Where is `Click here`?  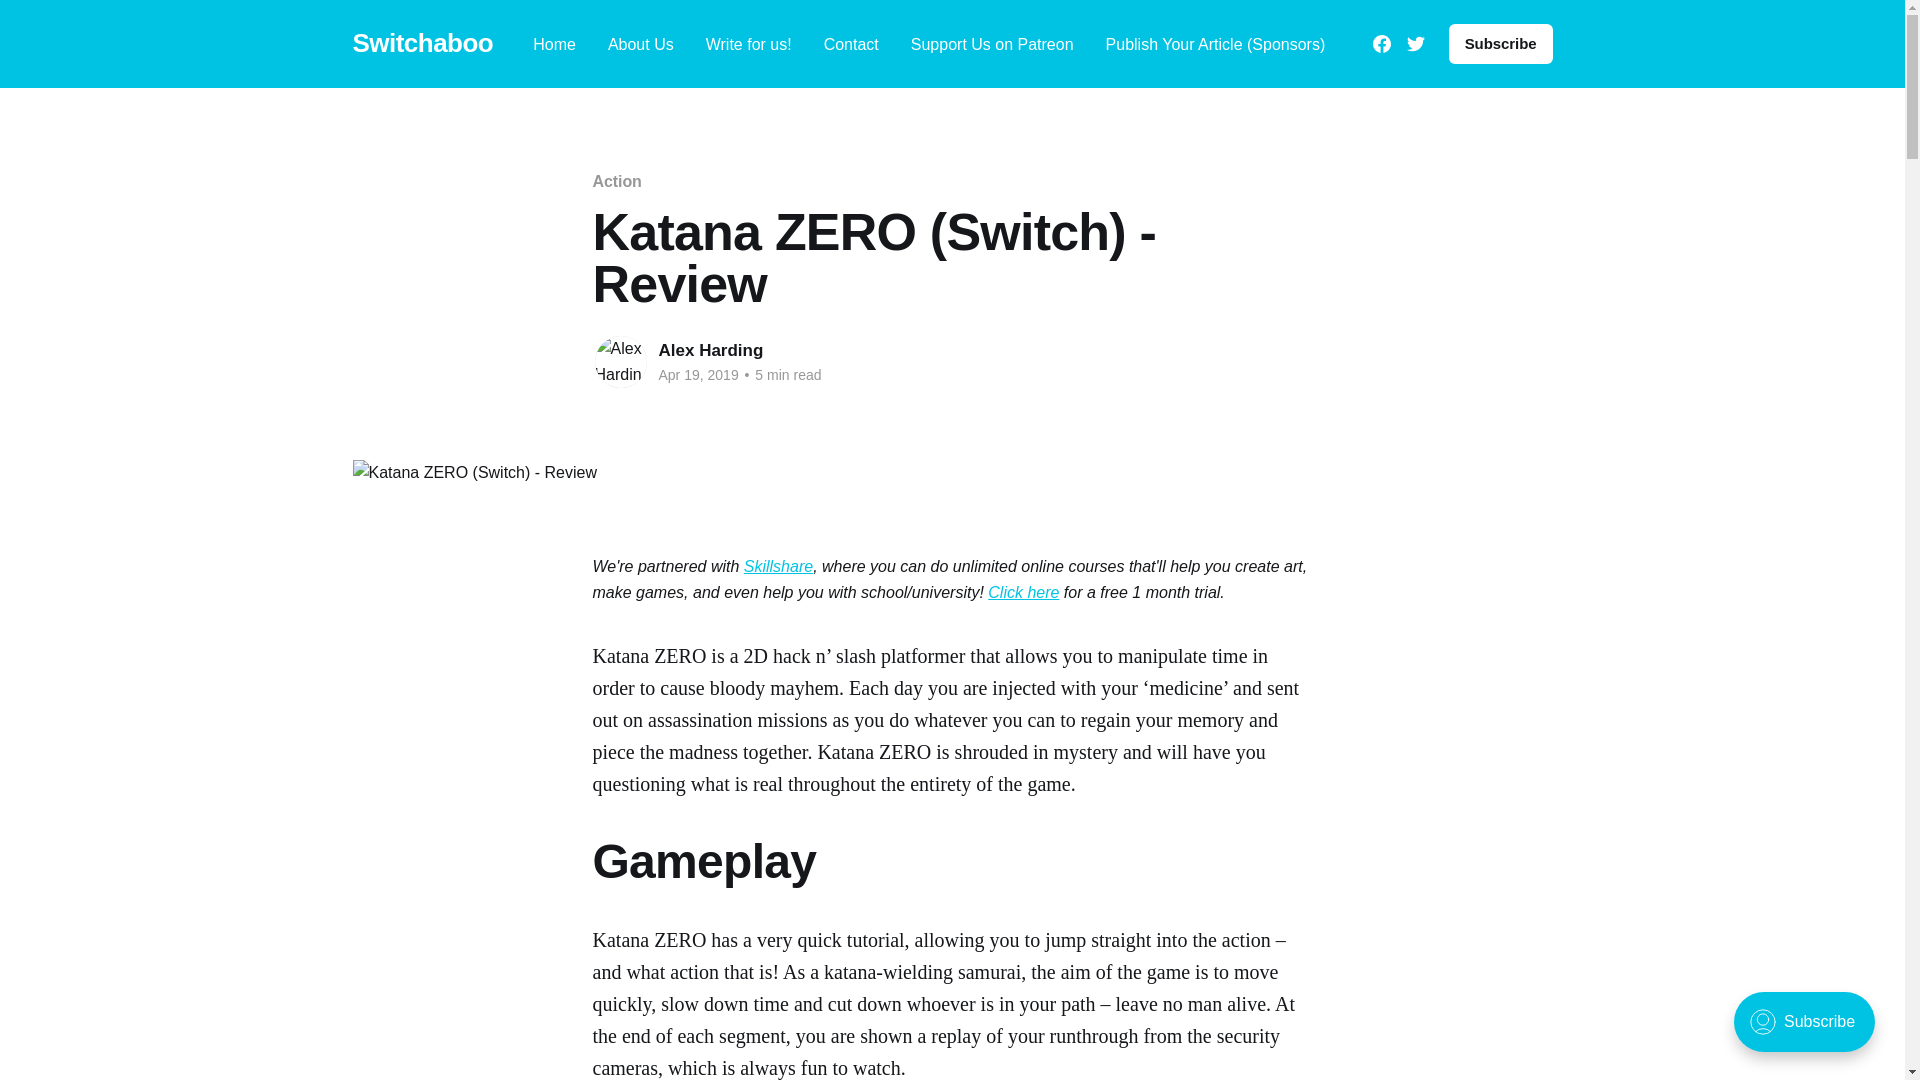 Click here is located at coordinates (1024, 592).